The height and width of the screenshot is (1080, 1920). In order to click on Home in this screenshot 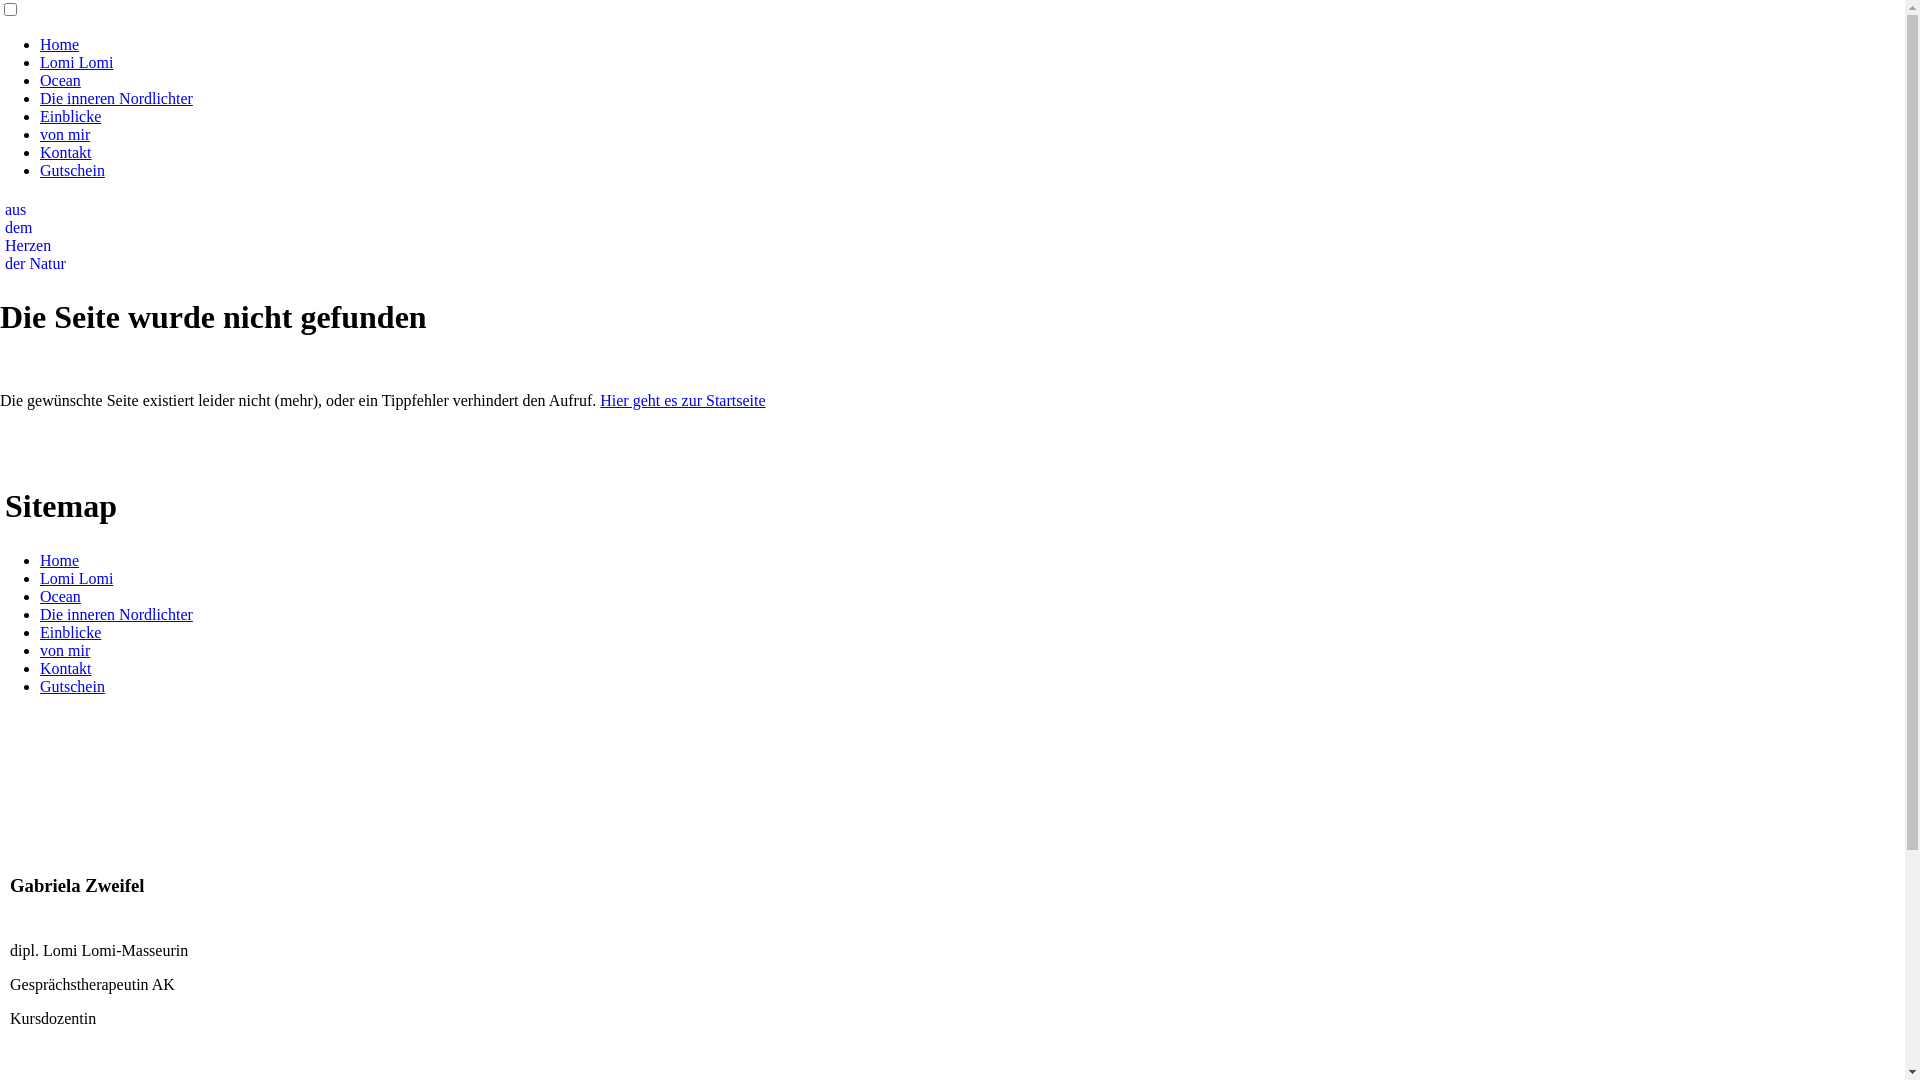, I will do `click(60, 560)`.